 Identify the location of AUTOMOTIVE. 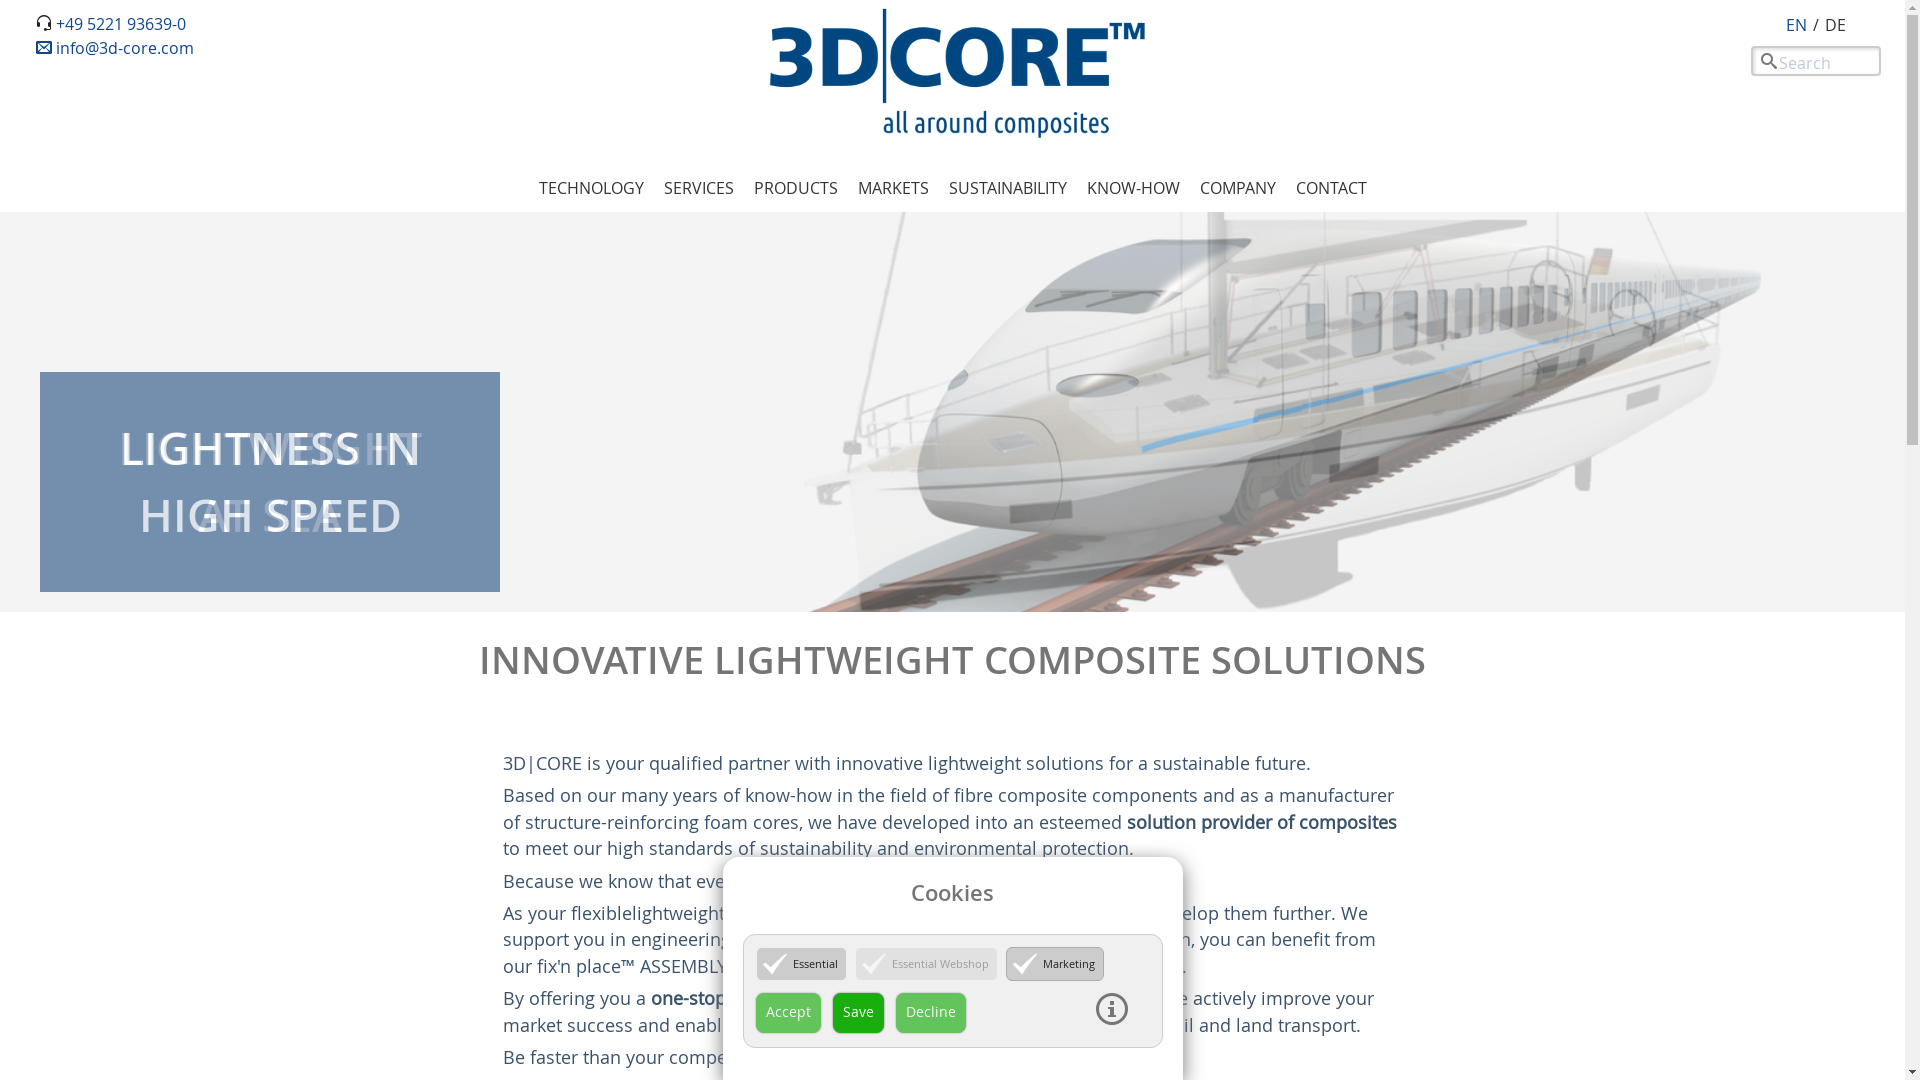
(1018, 338).